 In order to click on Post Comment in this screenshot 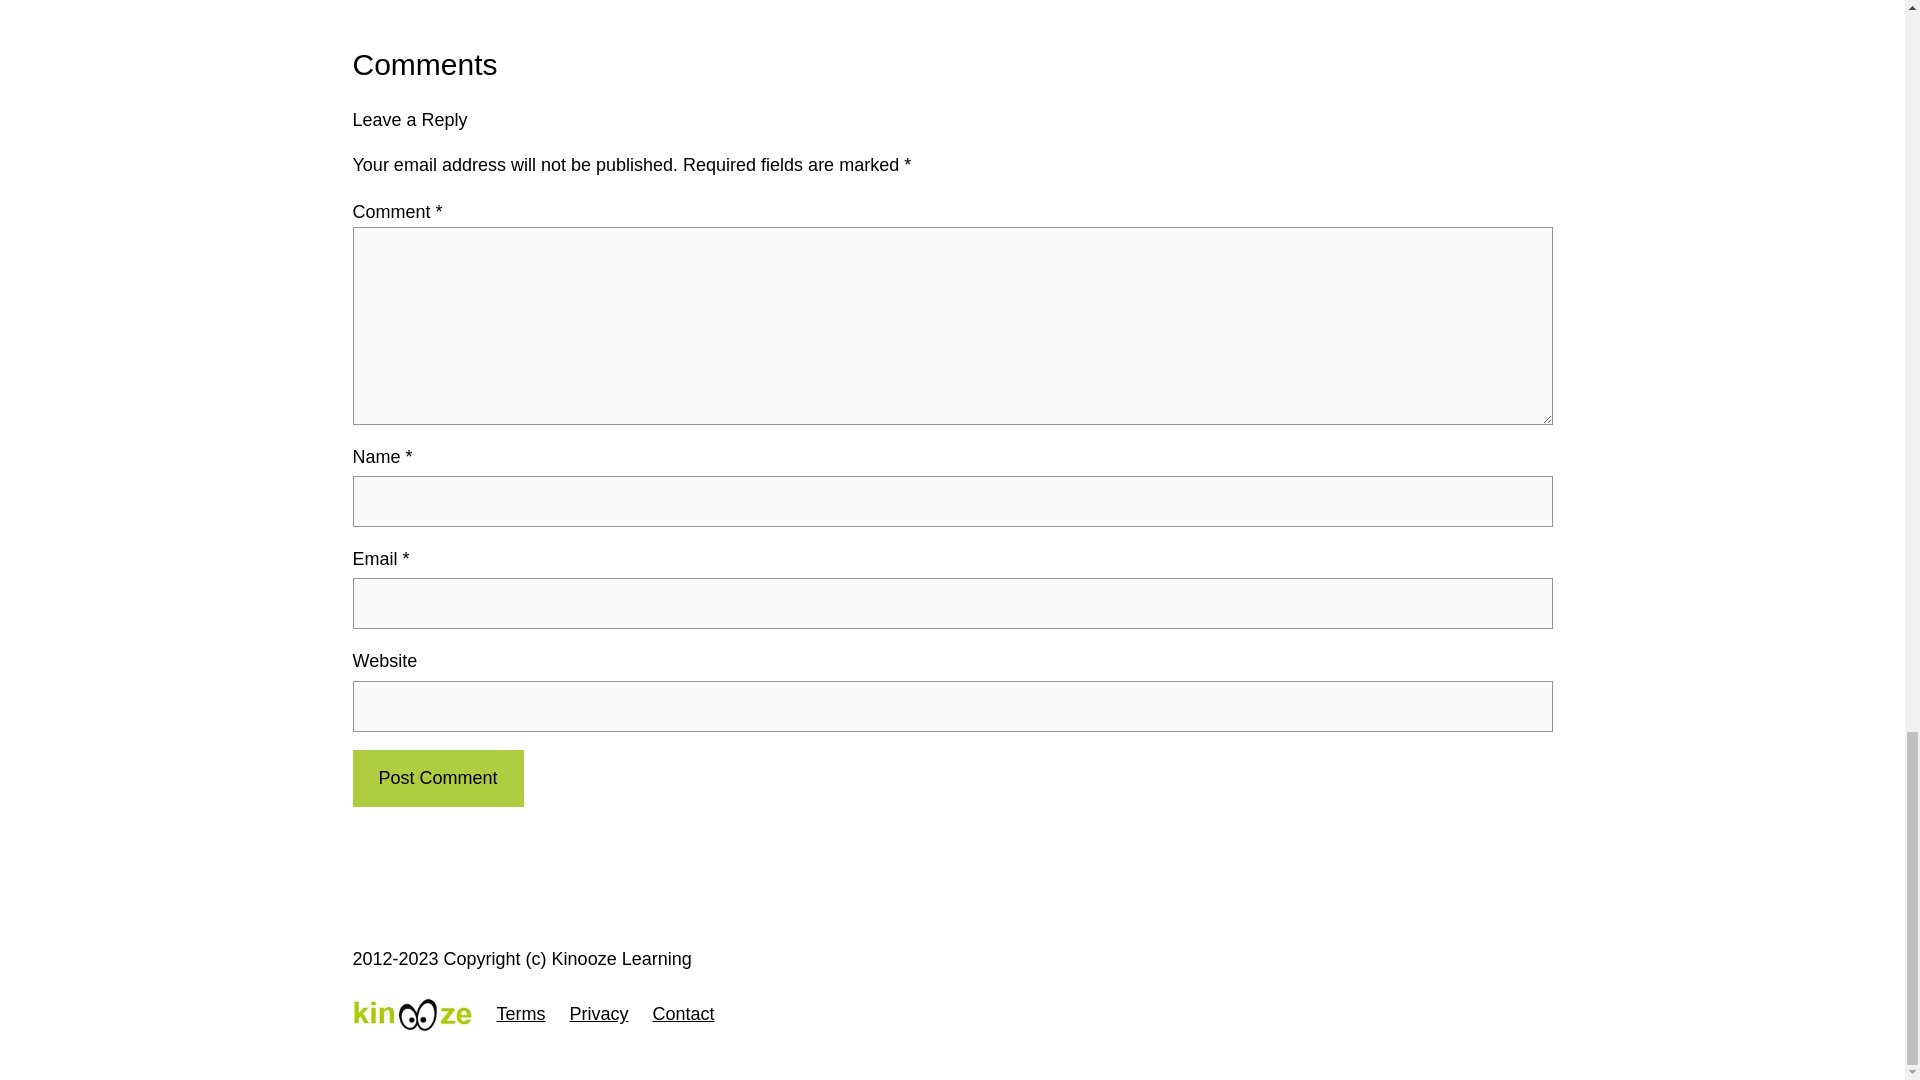, I will do `click(436, 778)`.